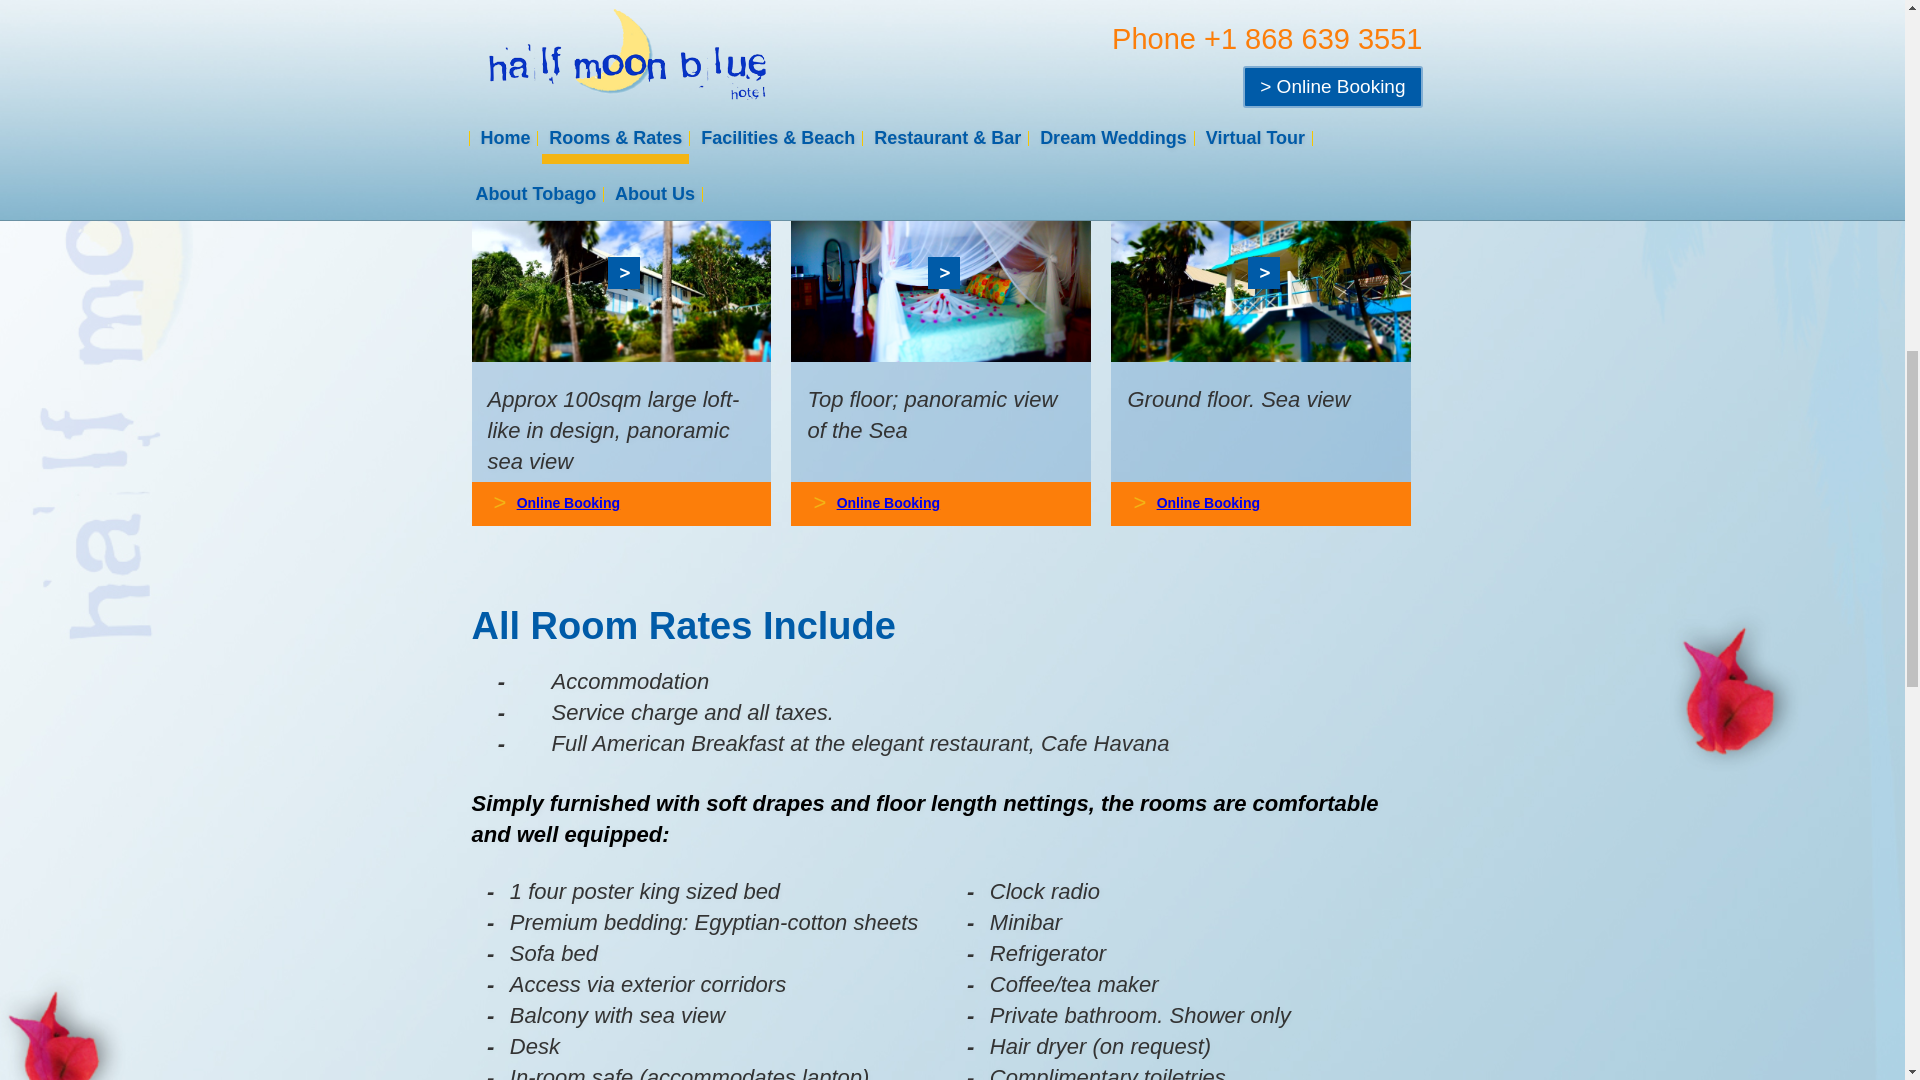  What do you see at coordinates (1208, 502) in the screenshot?
I see `Online Booking` at bounding box center [1208, 502].